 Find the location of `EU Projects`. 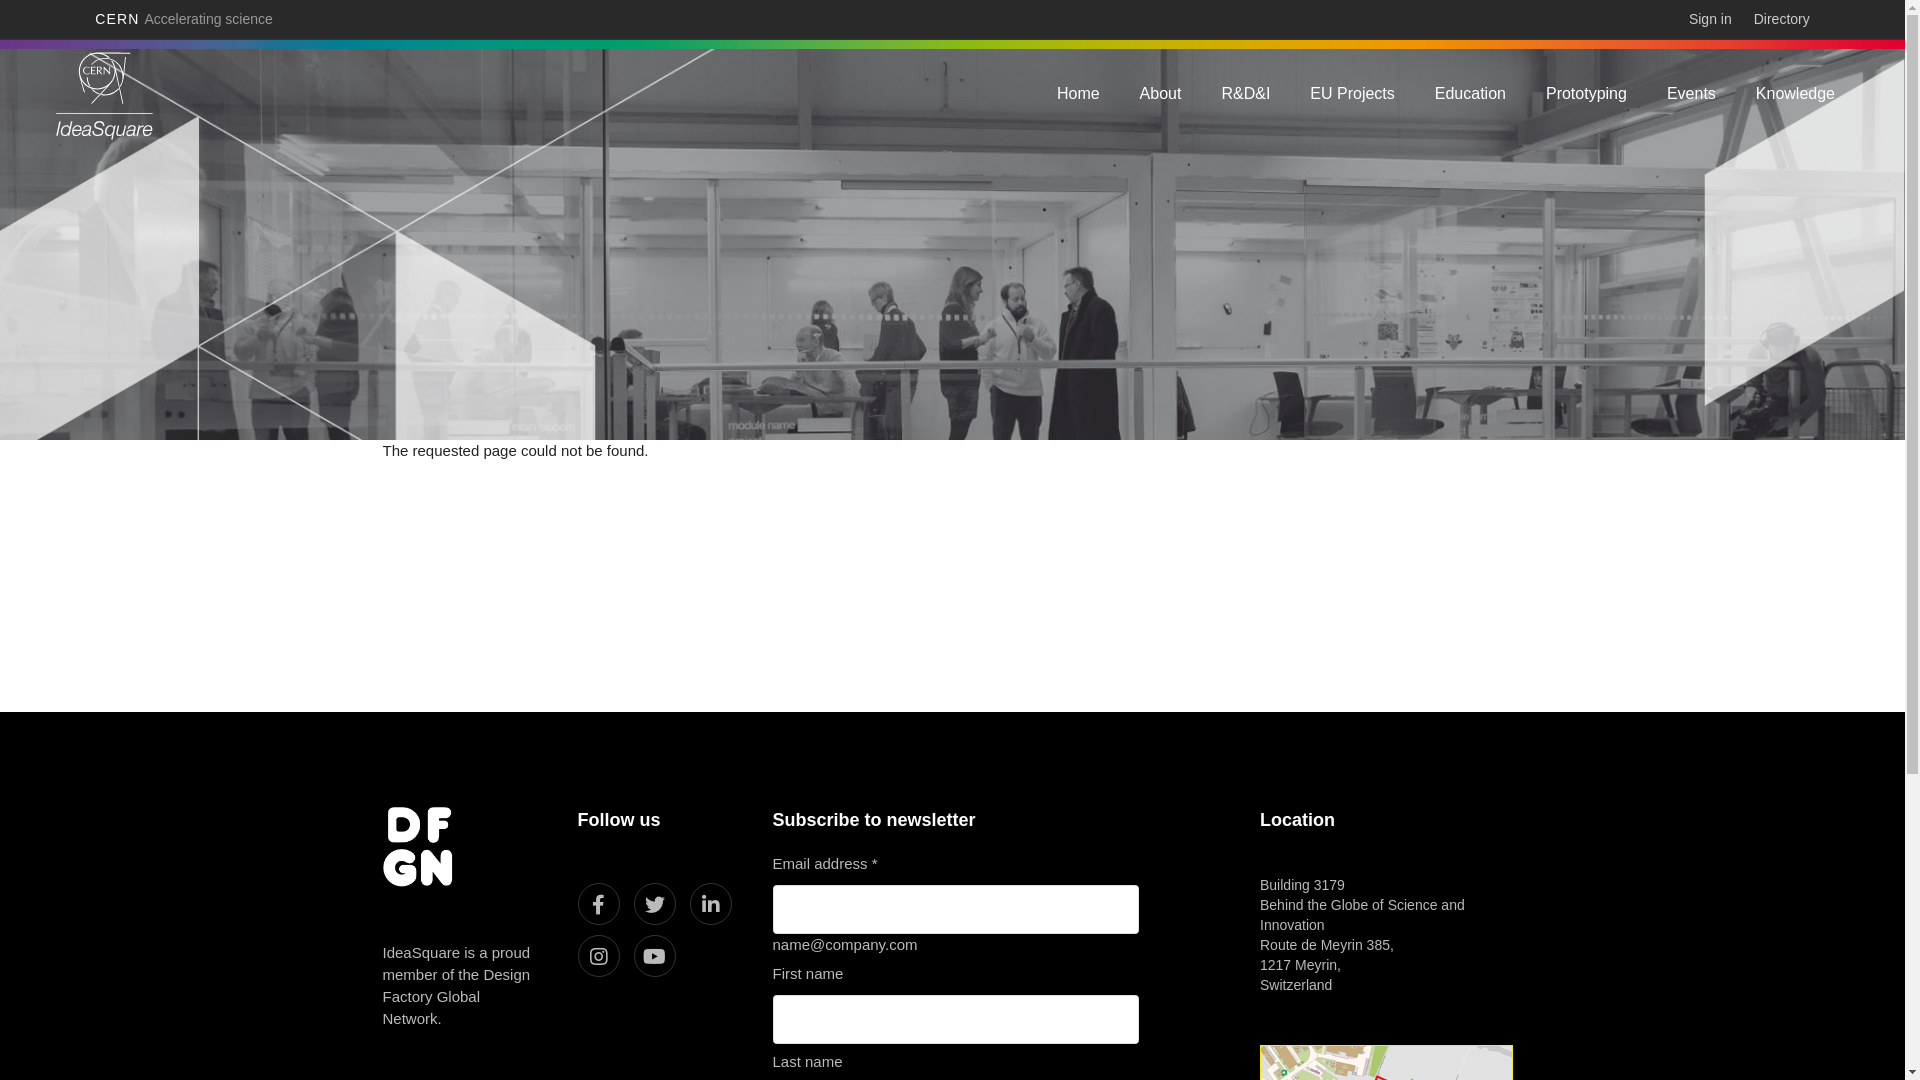

EU Projects is located at coordinates (1352, 94).